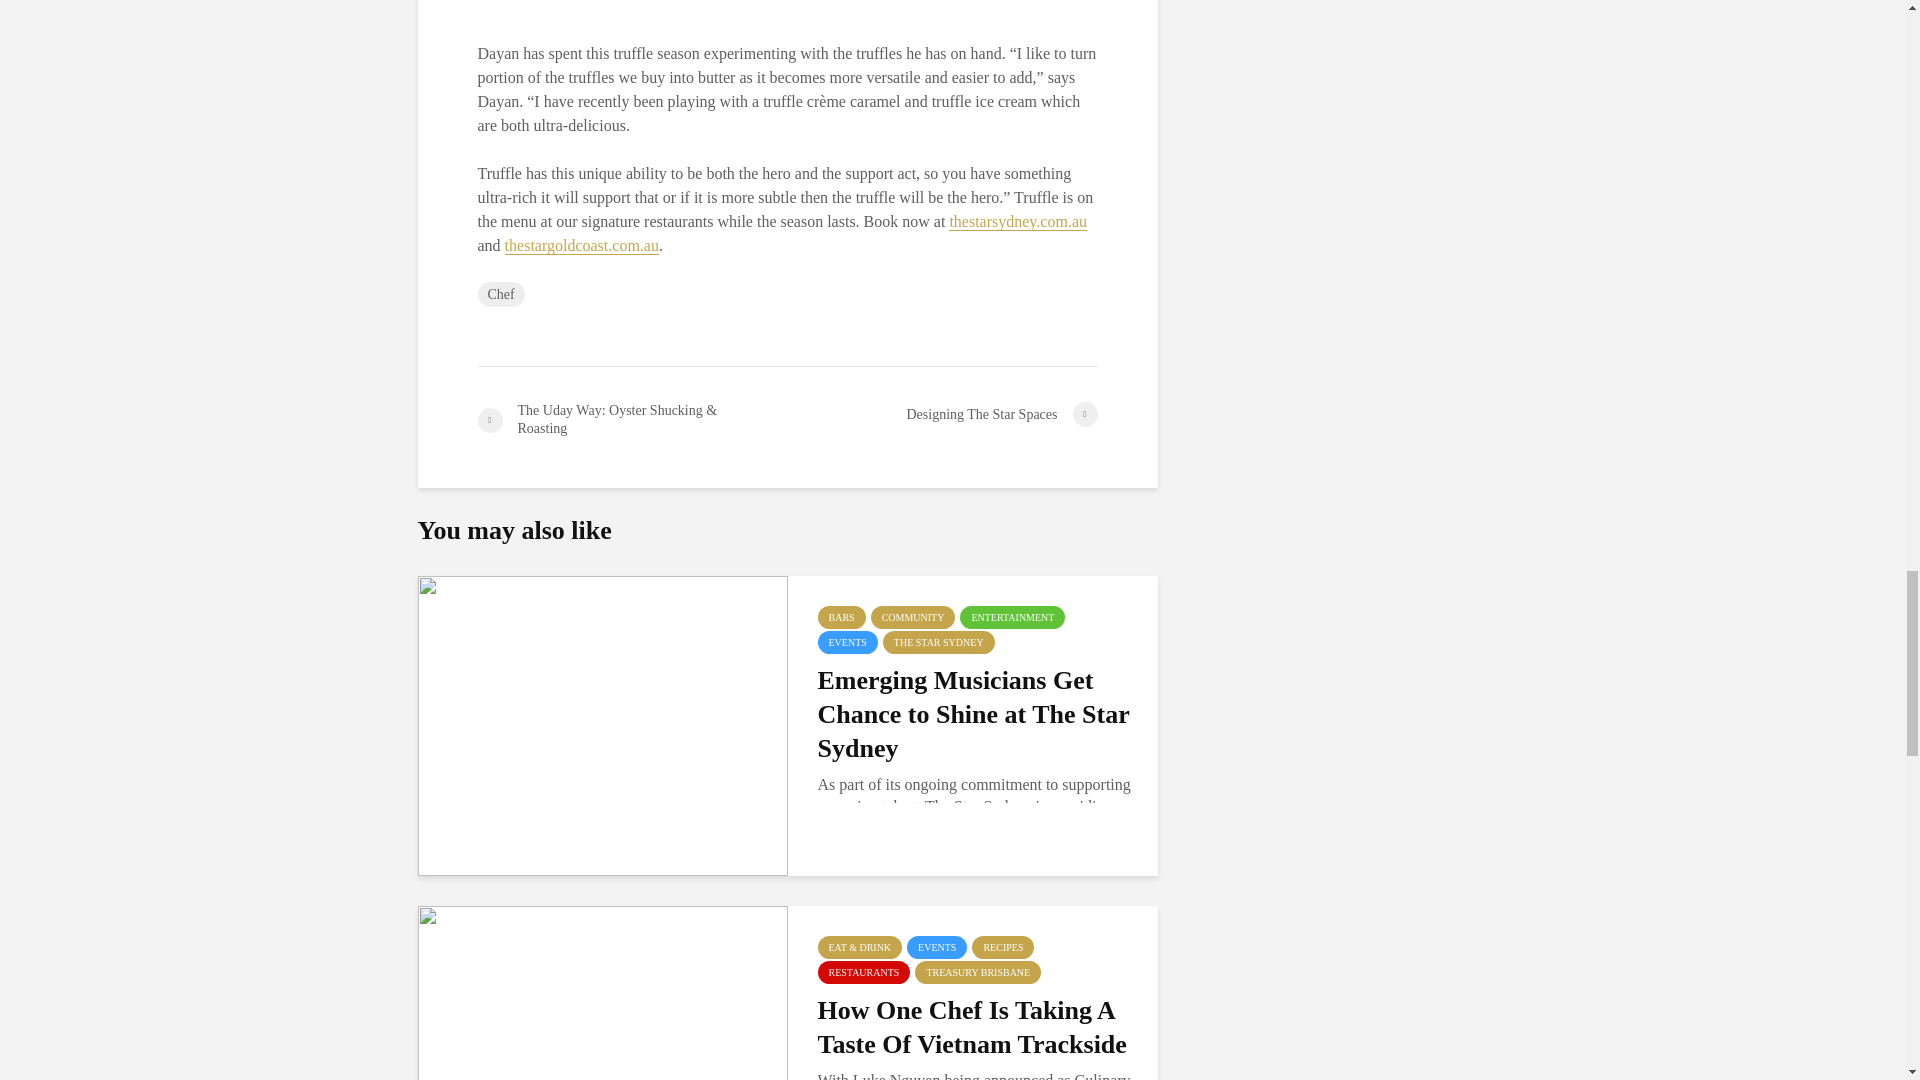 This screenshot has width=1920, height=1080. I want to click on Emerging Musicians Get Chance to Shine at The Star Sydney, so click(976, 714).